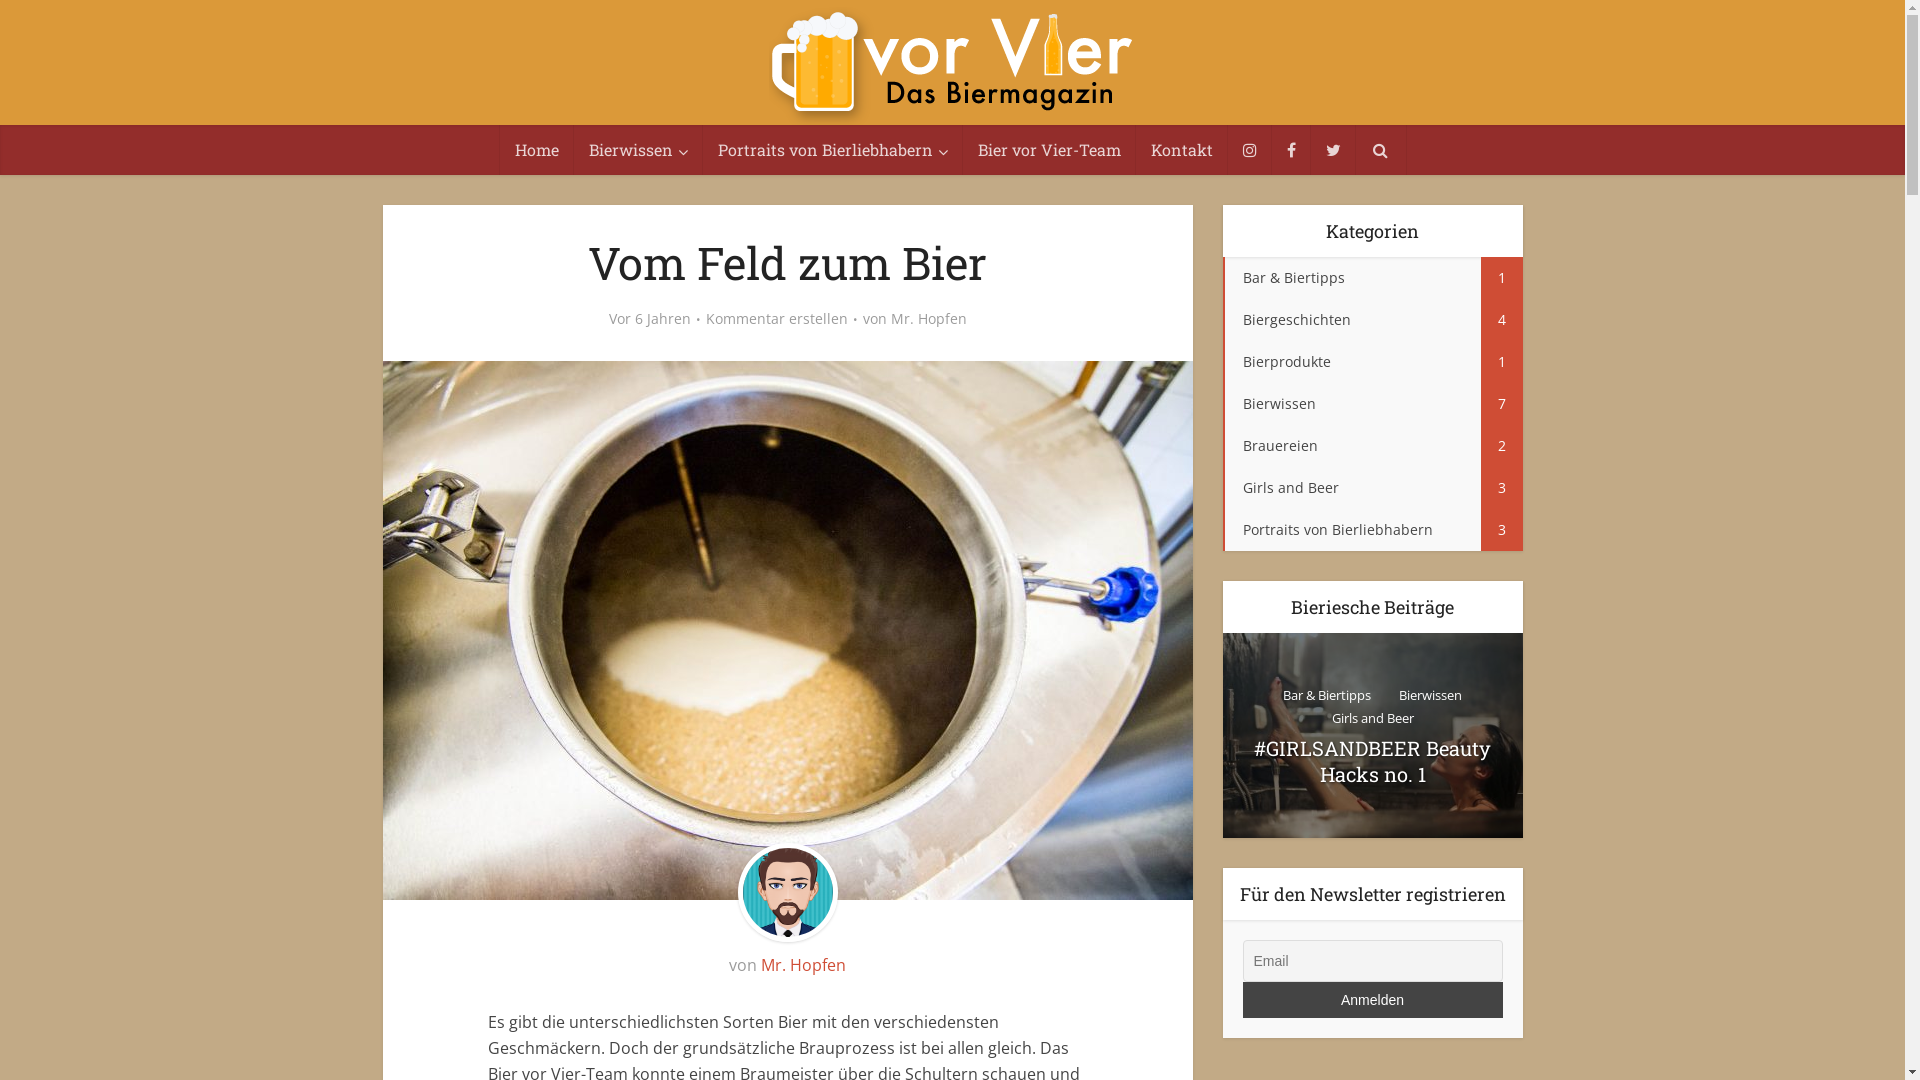 The width and height of the screenshot is (1920, 1080). Describe the element at coordinates (1372, 530) in the screenshot. I see `Portraits von Bierliebhabern
3` at that location.